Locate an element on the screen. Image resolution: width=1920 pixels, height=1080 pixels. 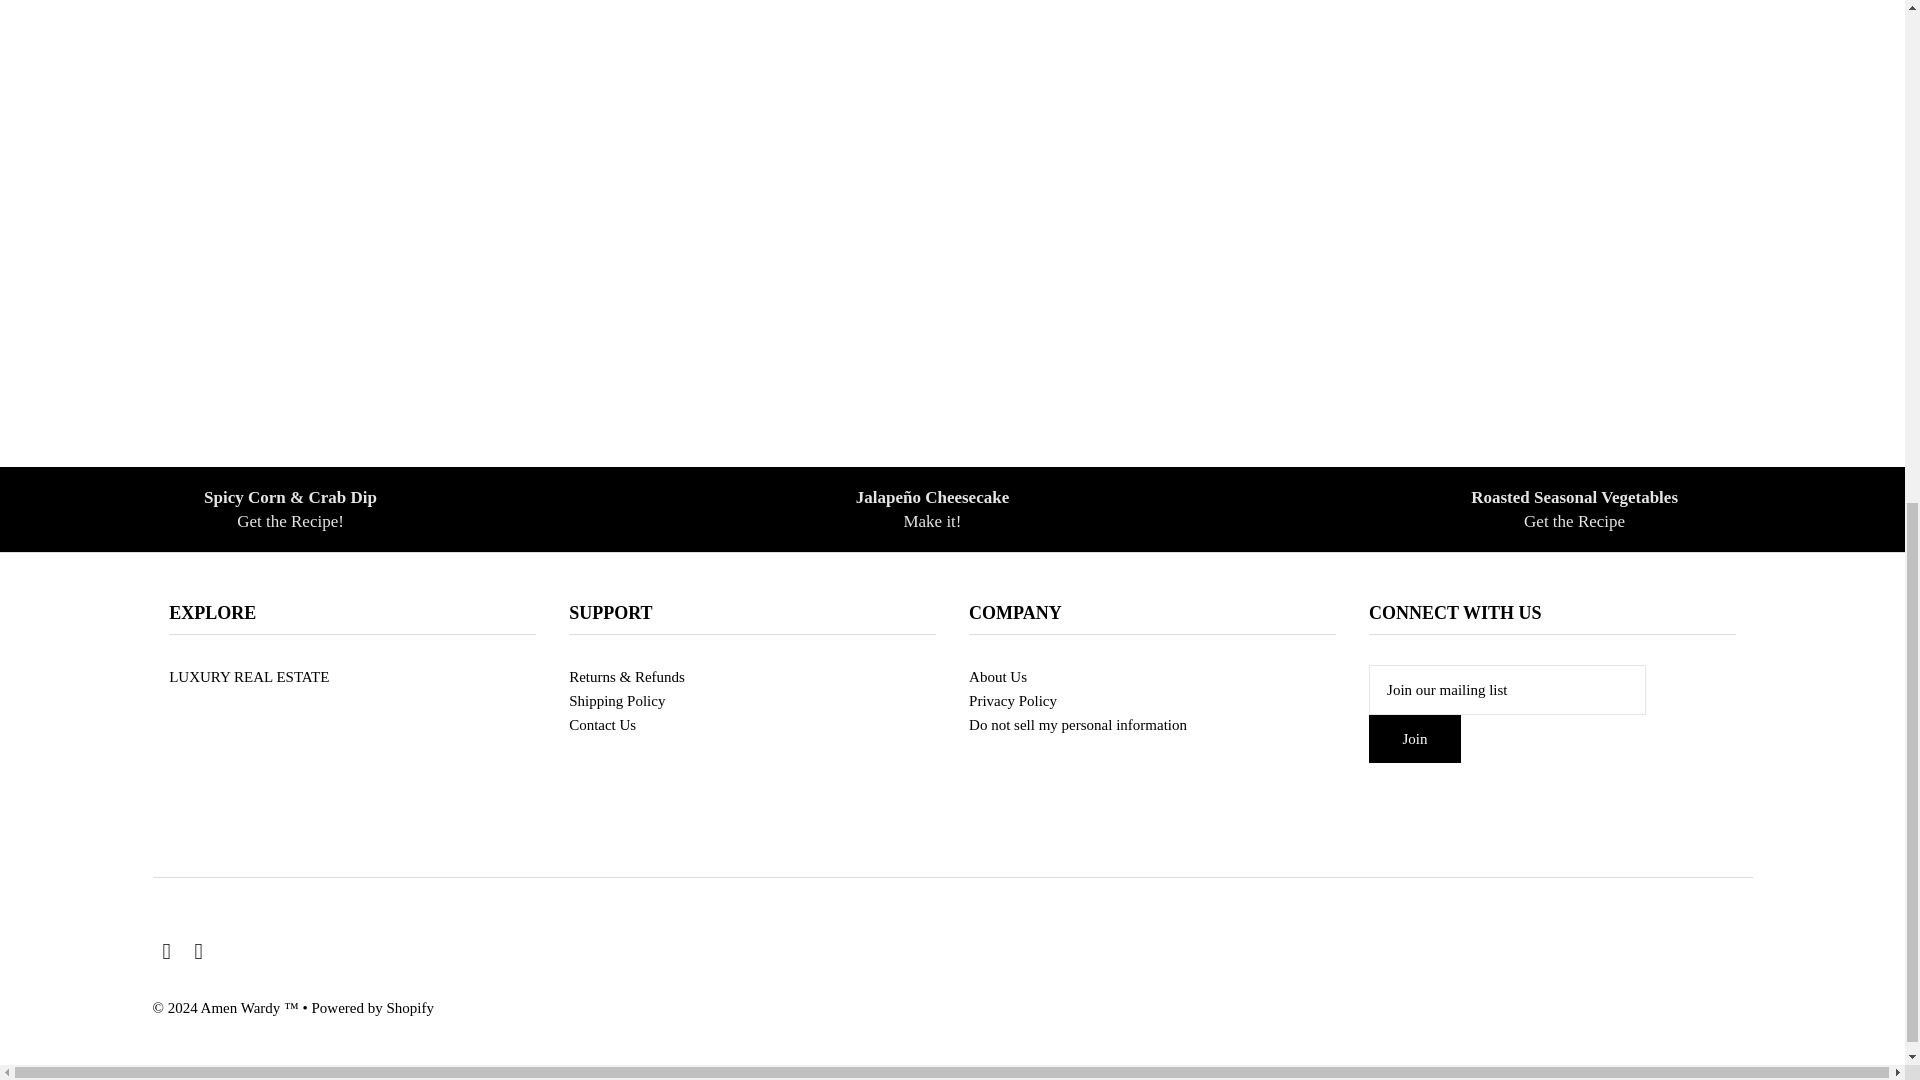
Get the Recipe is located at coordinates (286, 521).